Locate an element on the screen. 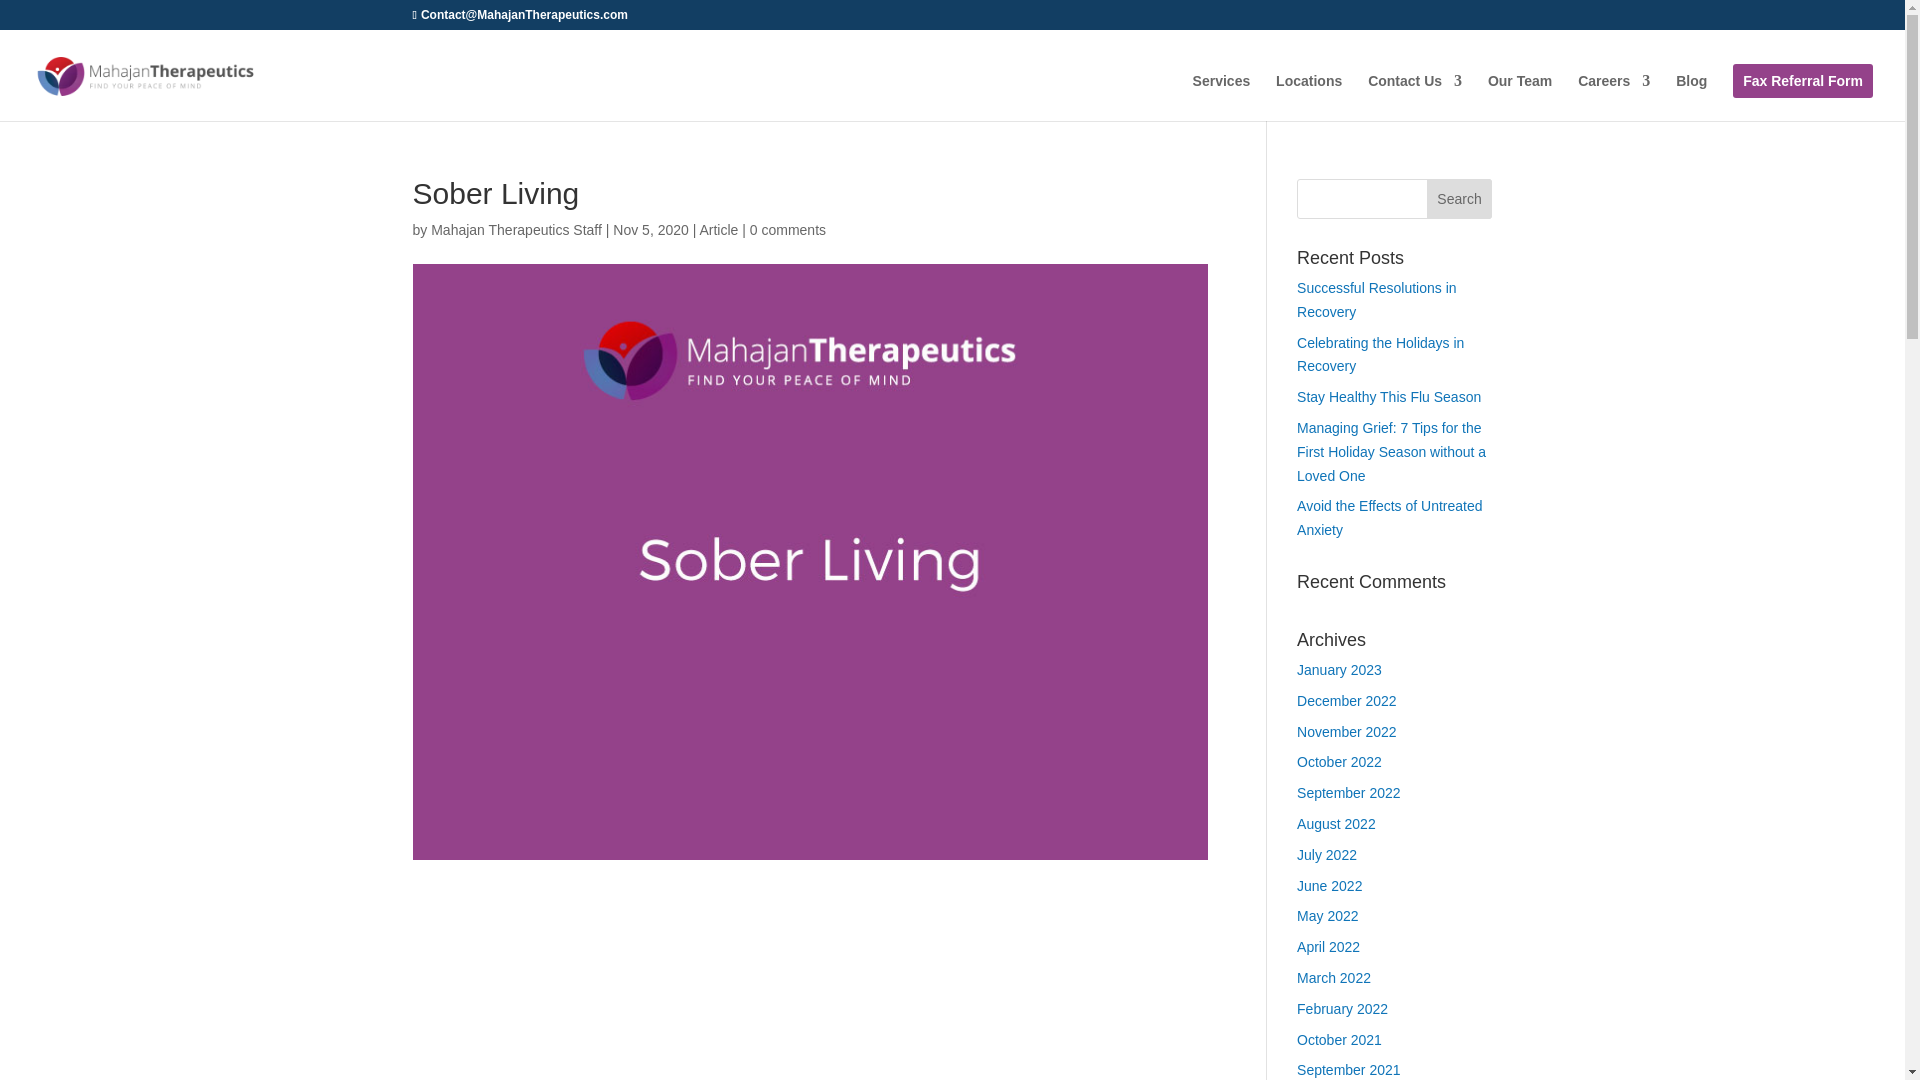 This screenshot has width=1920, height=1080. September 2022 is located at coordinates (1349, 793).